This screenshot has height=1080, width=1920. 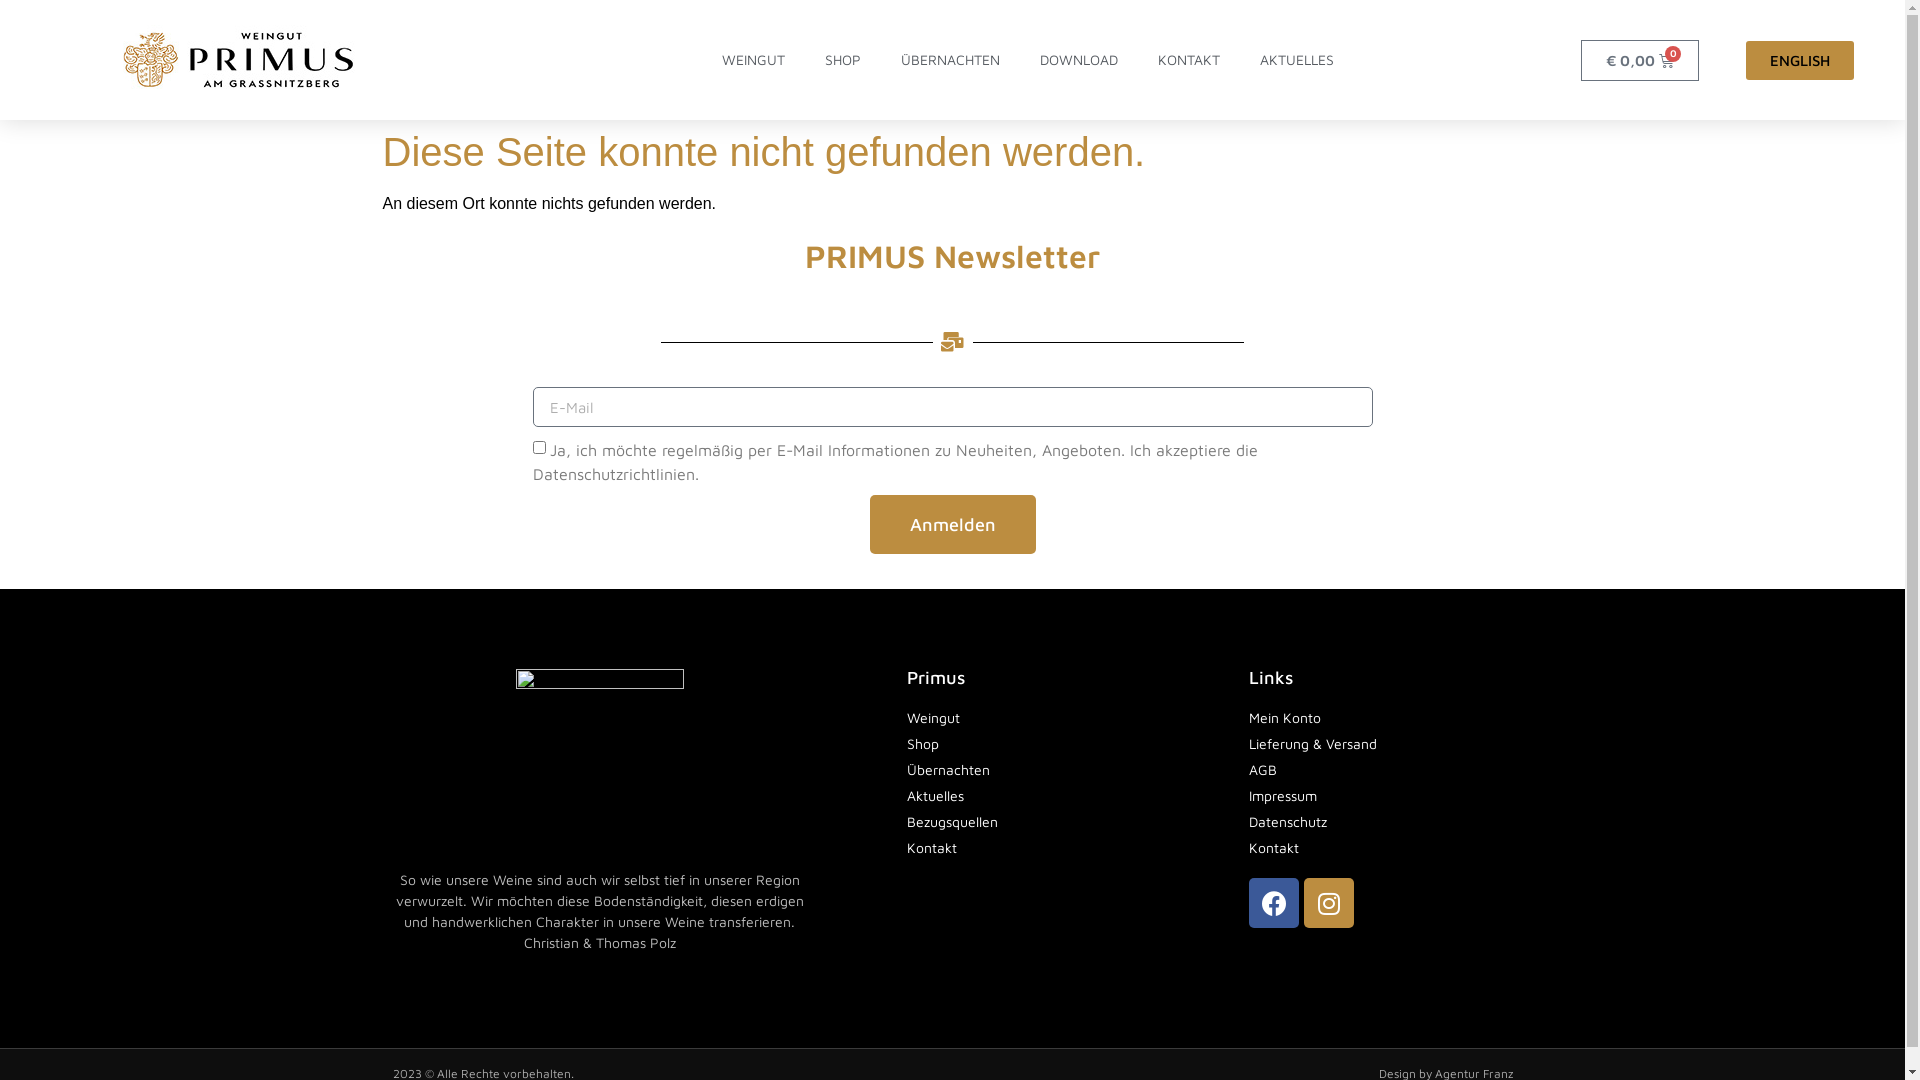 What do you see at coordinates (1800, 60) in the screenshot?
I see `ENGLISH` at bounding box center [1800, 60].